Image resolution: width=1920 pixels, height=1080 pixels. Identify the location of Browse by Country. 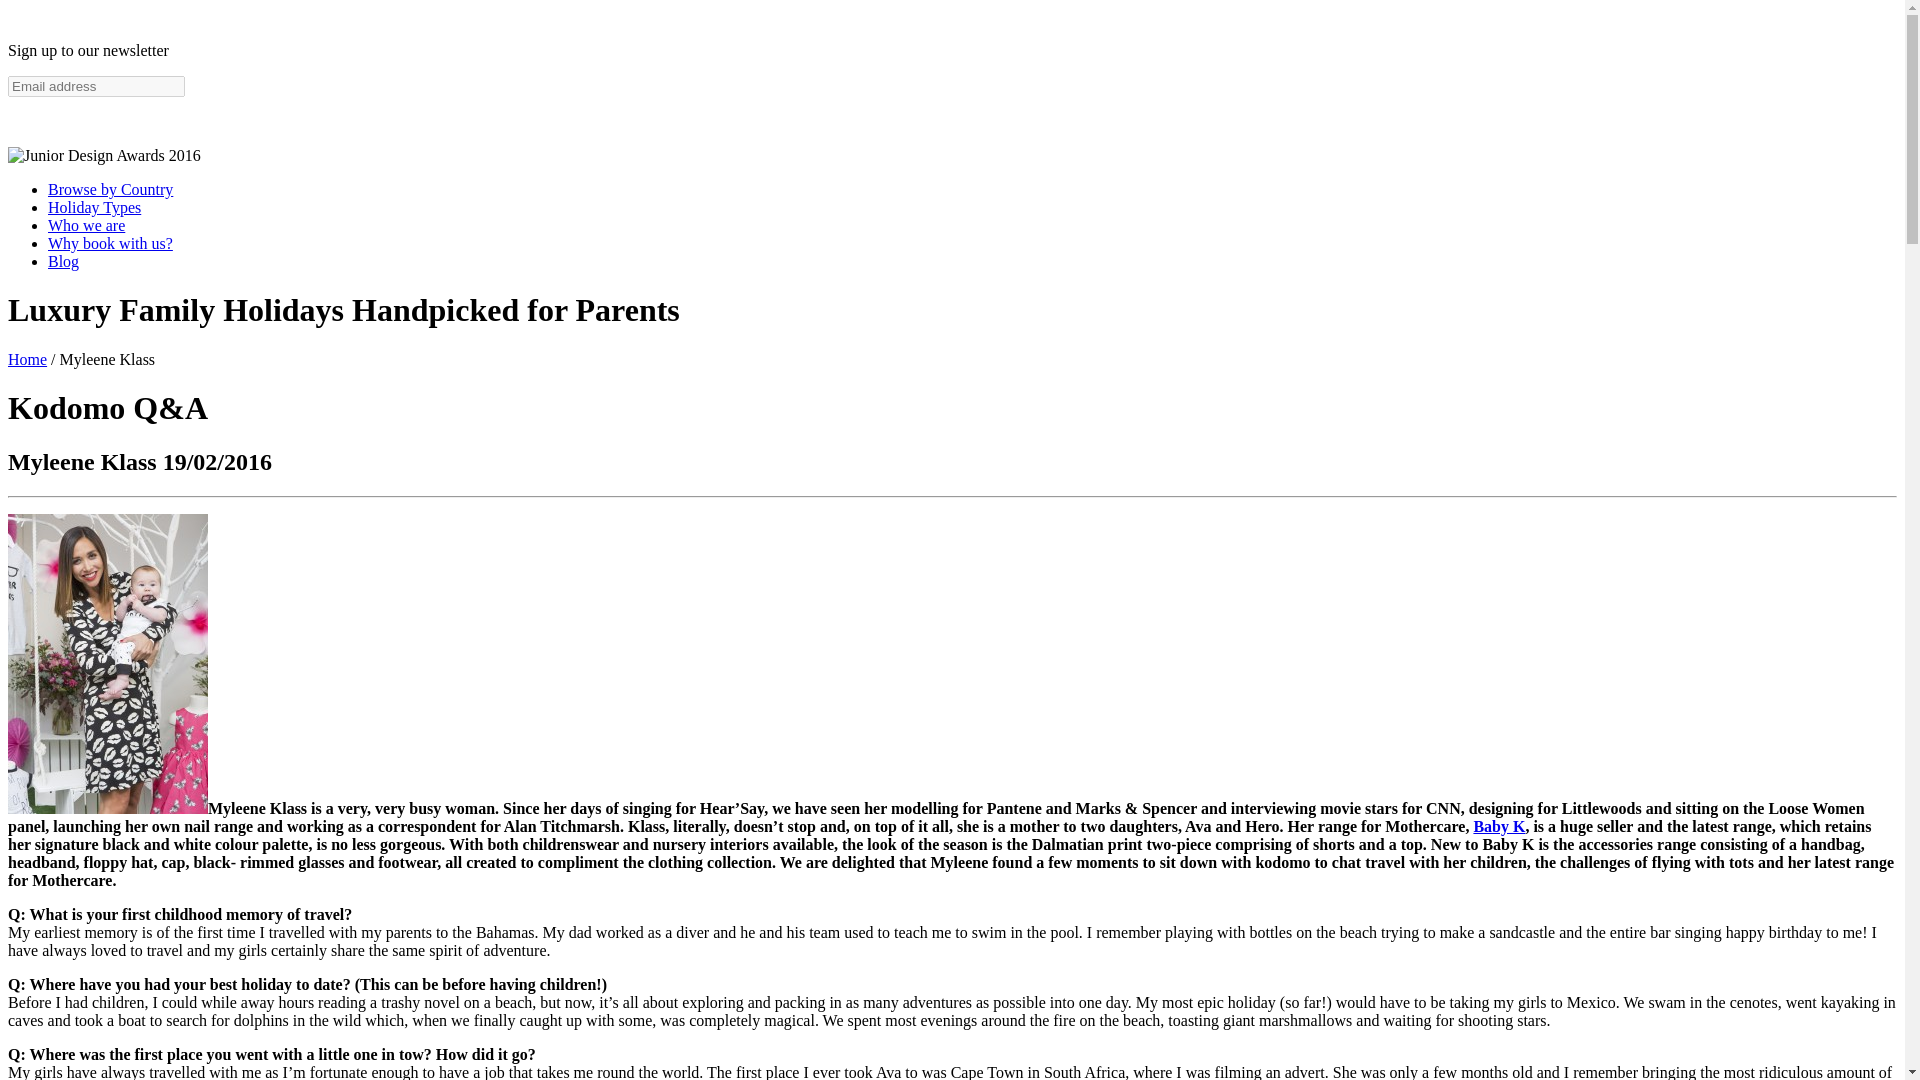
(110, 189).